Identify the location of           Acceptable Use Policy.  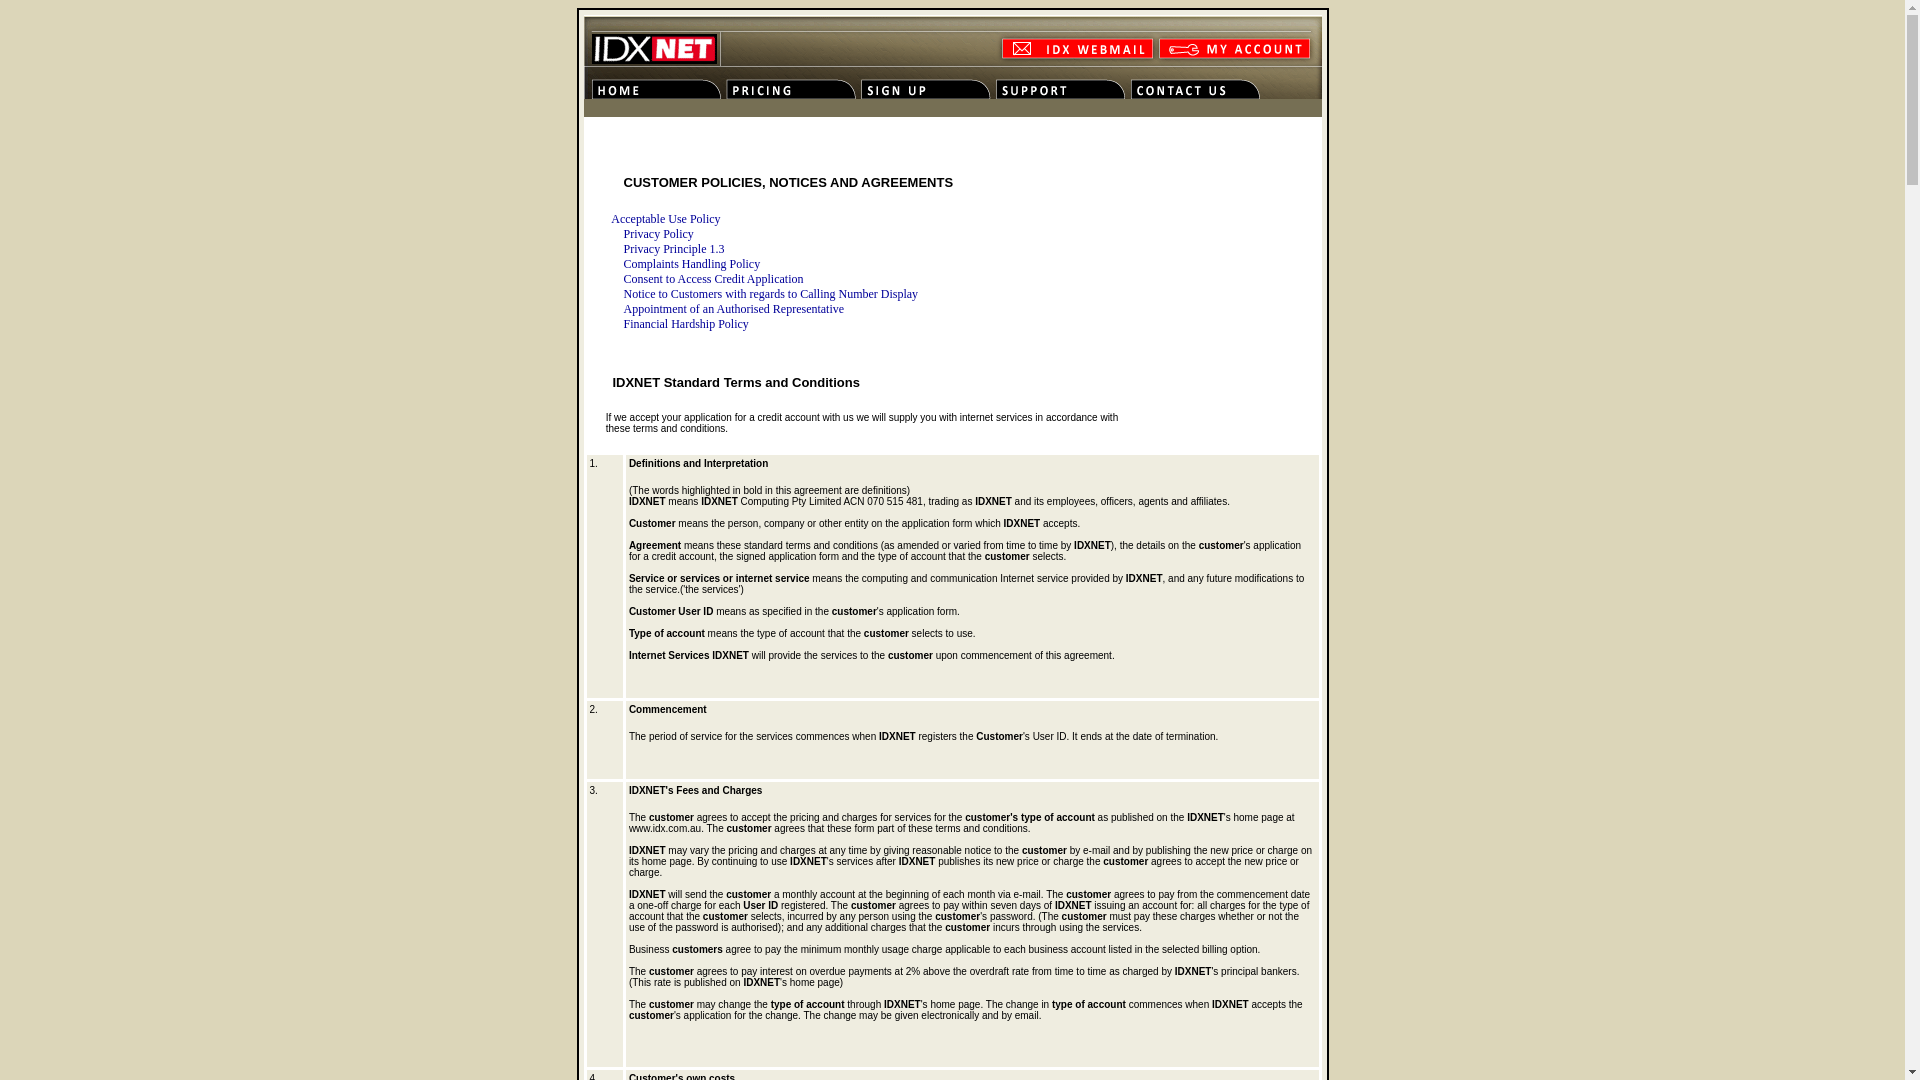
(652, 220).